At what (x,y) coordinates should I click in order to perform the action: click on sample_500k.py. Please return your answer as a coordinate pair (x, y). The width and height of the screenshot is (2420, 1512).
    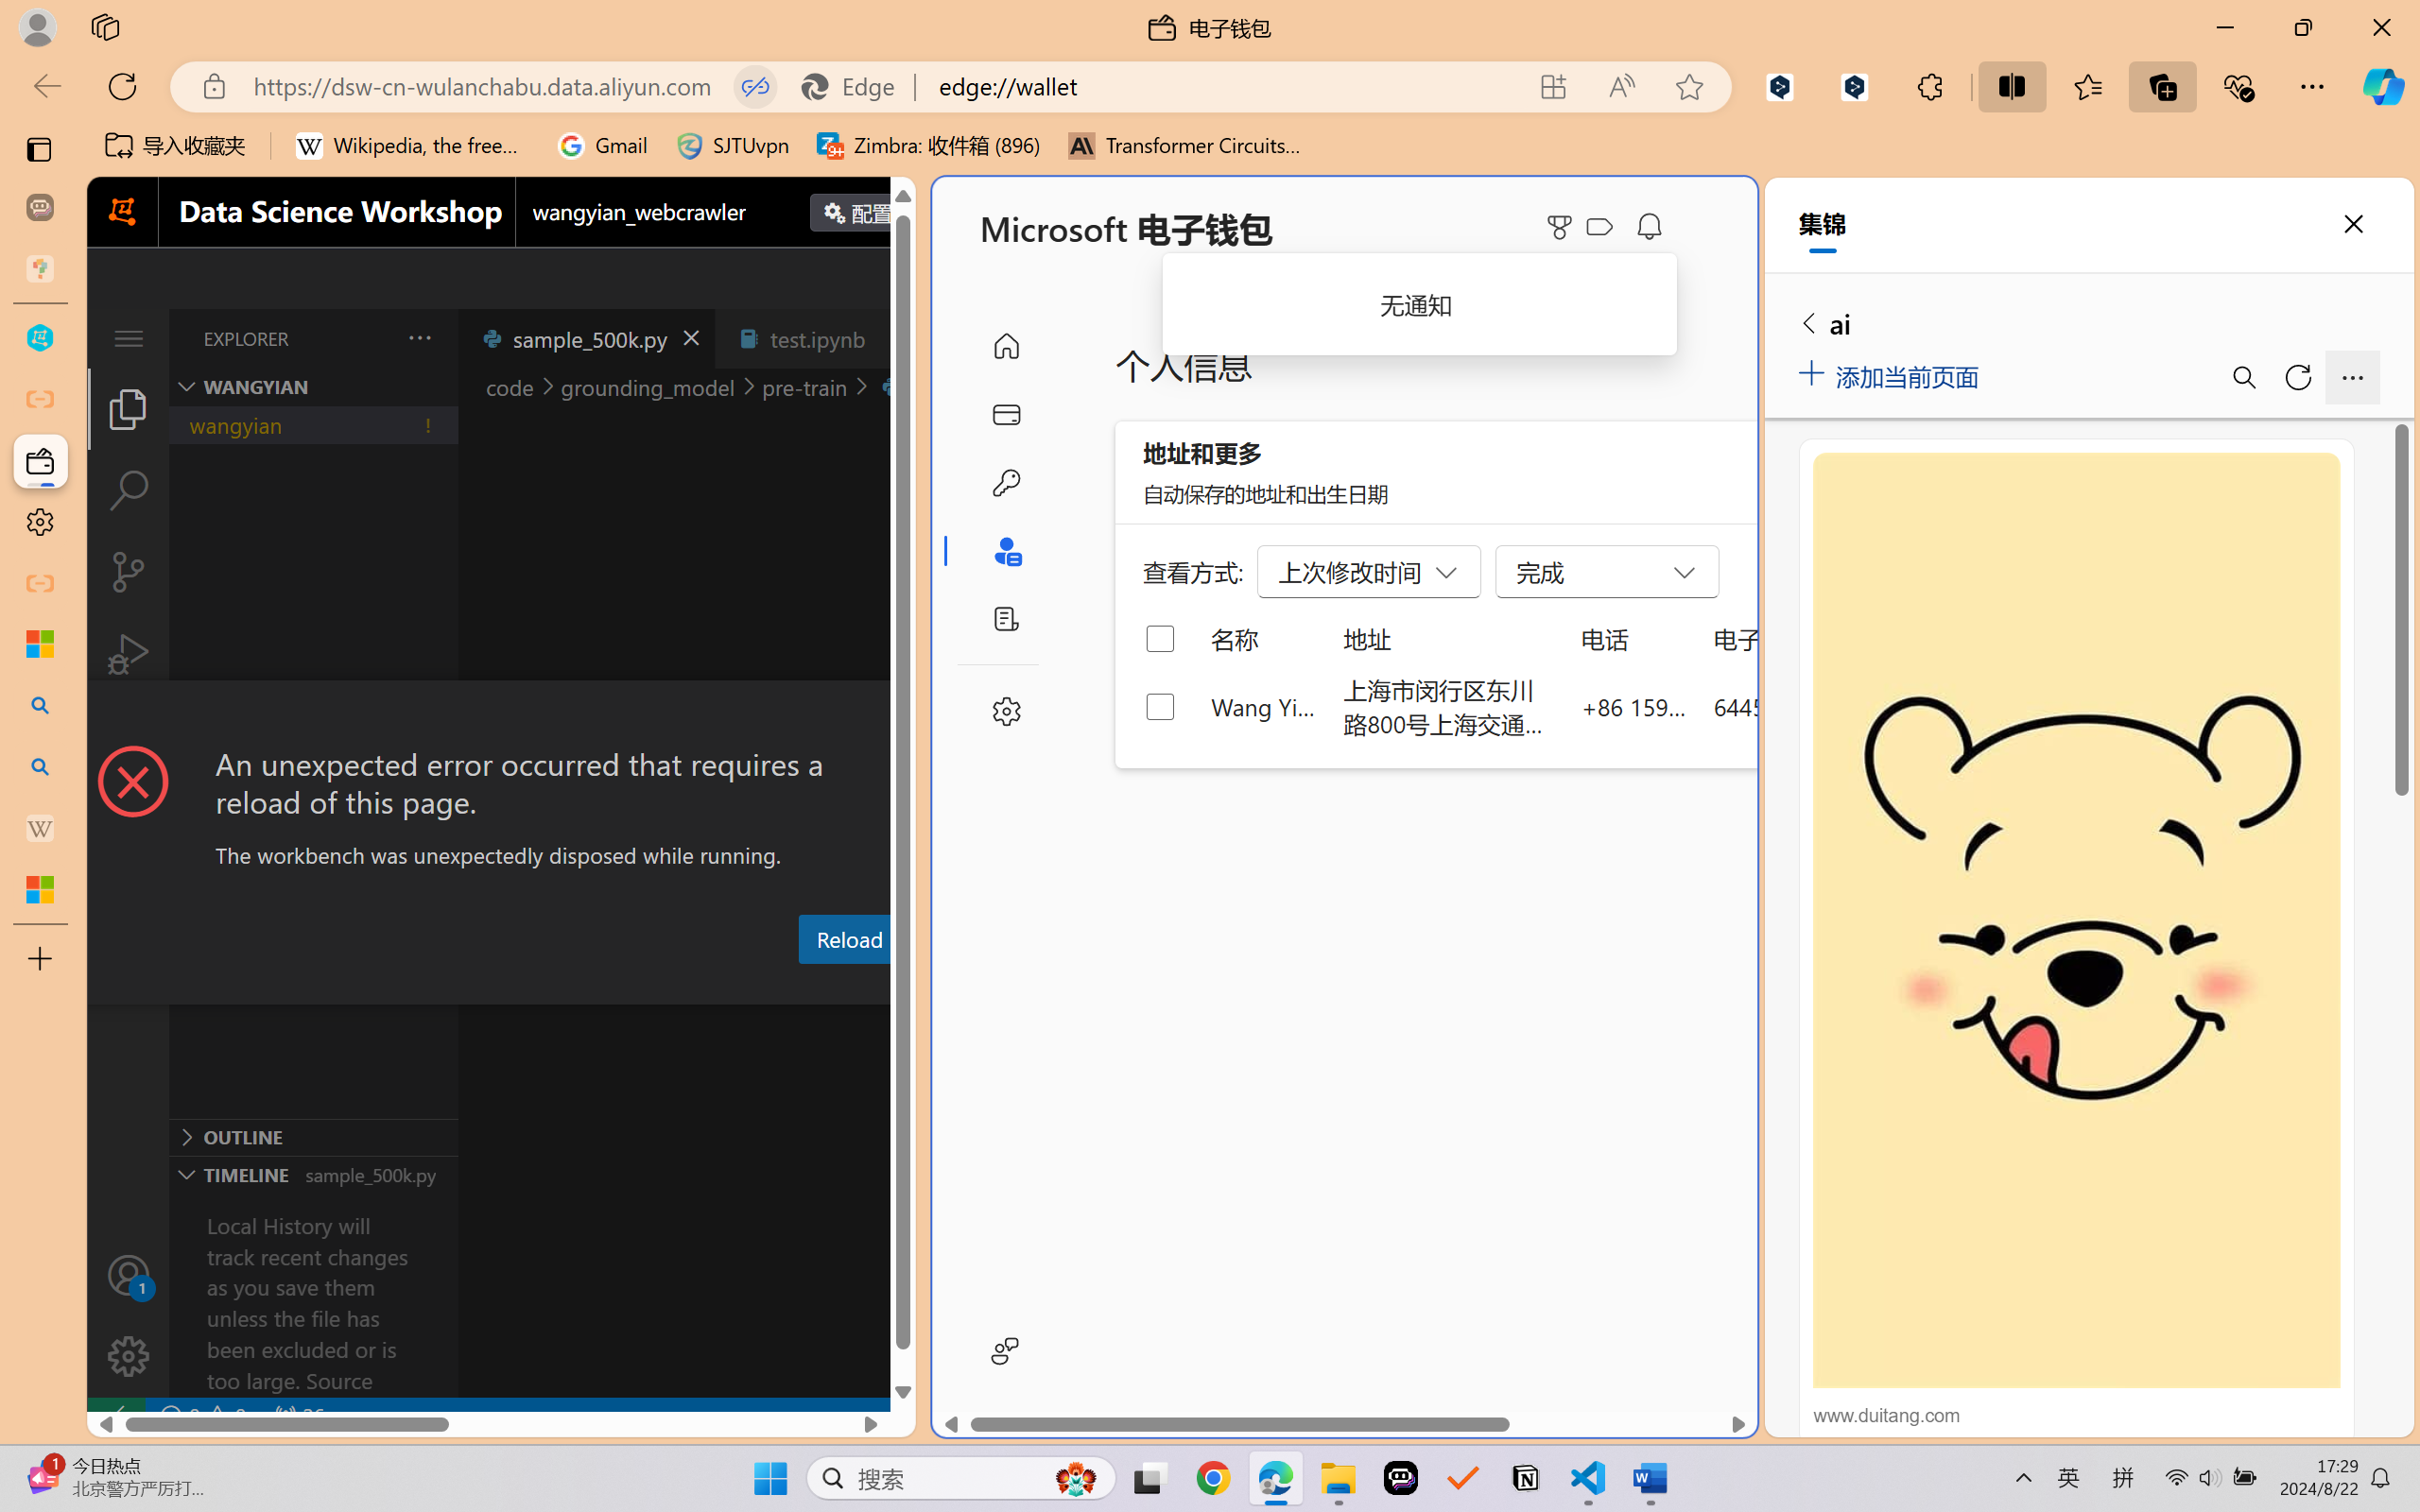
    Looking at the image, I should click on (586, 338).